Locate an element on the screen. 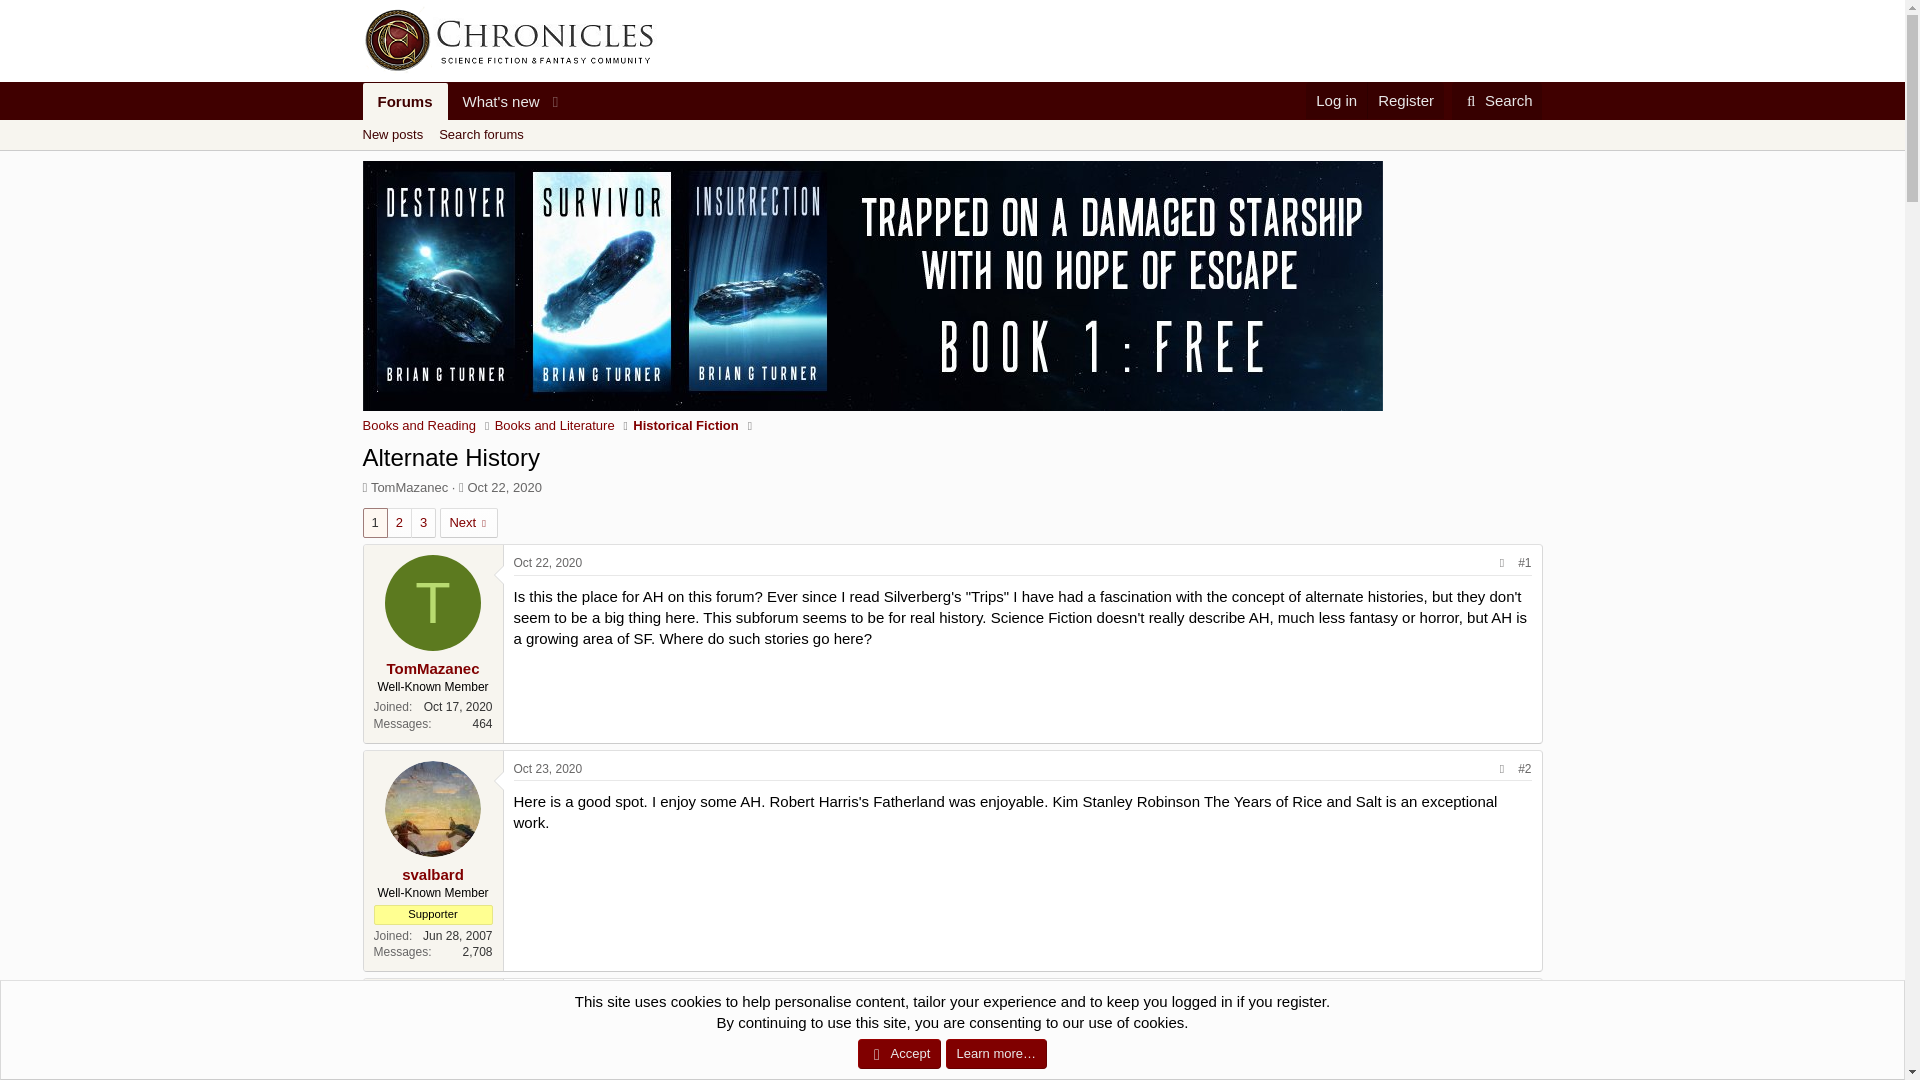 The width and height of the screenshot is (1920, 1080). Oct 22, 2020 is located at coordinates (504, 486).